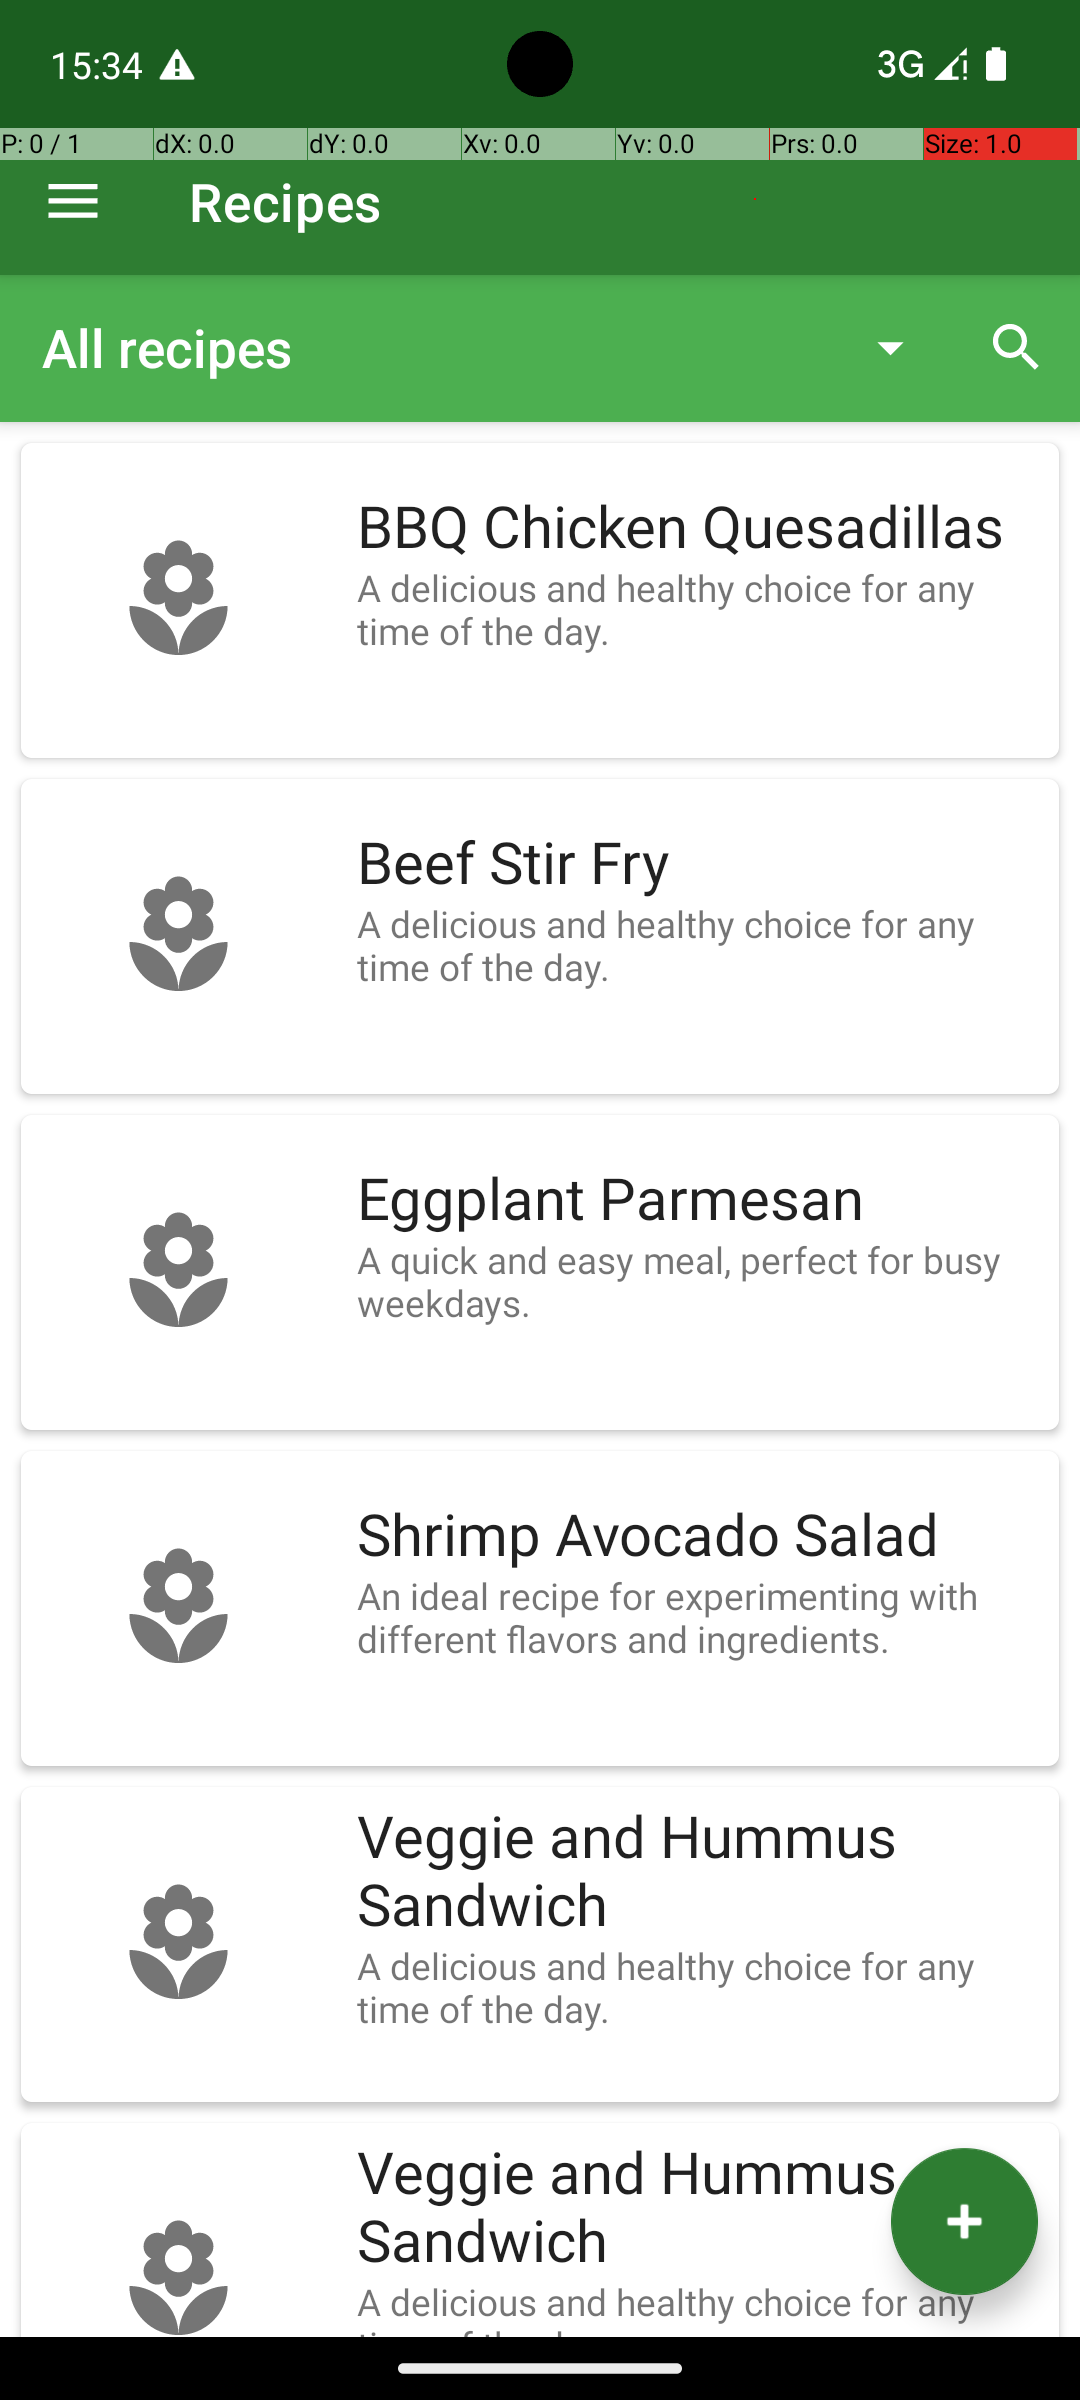  Describe the element at coordinates (698, 1872) in the screenshot. I see `Veggie and Hummus Sandwich` at that location.